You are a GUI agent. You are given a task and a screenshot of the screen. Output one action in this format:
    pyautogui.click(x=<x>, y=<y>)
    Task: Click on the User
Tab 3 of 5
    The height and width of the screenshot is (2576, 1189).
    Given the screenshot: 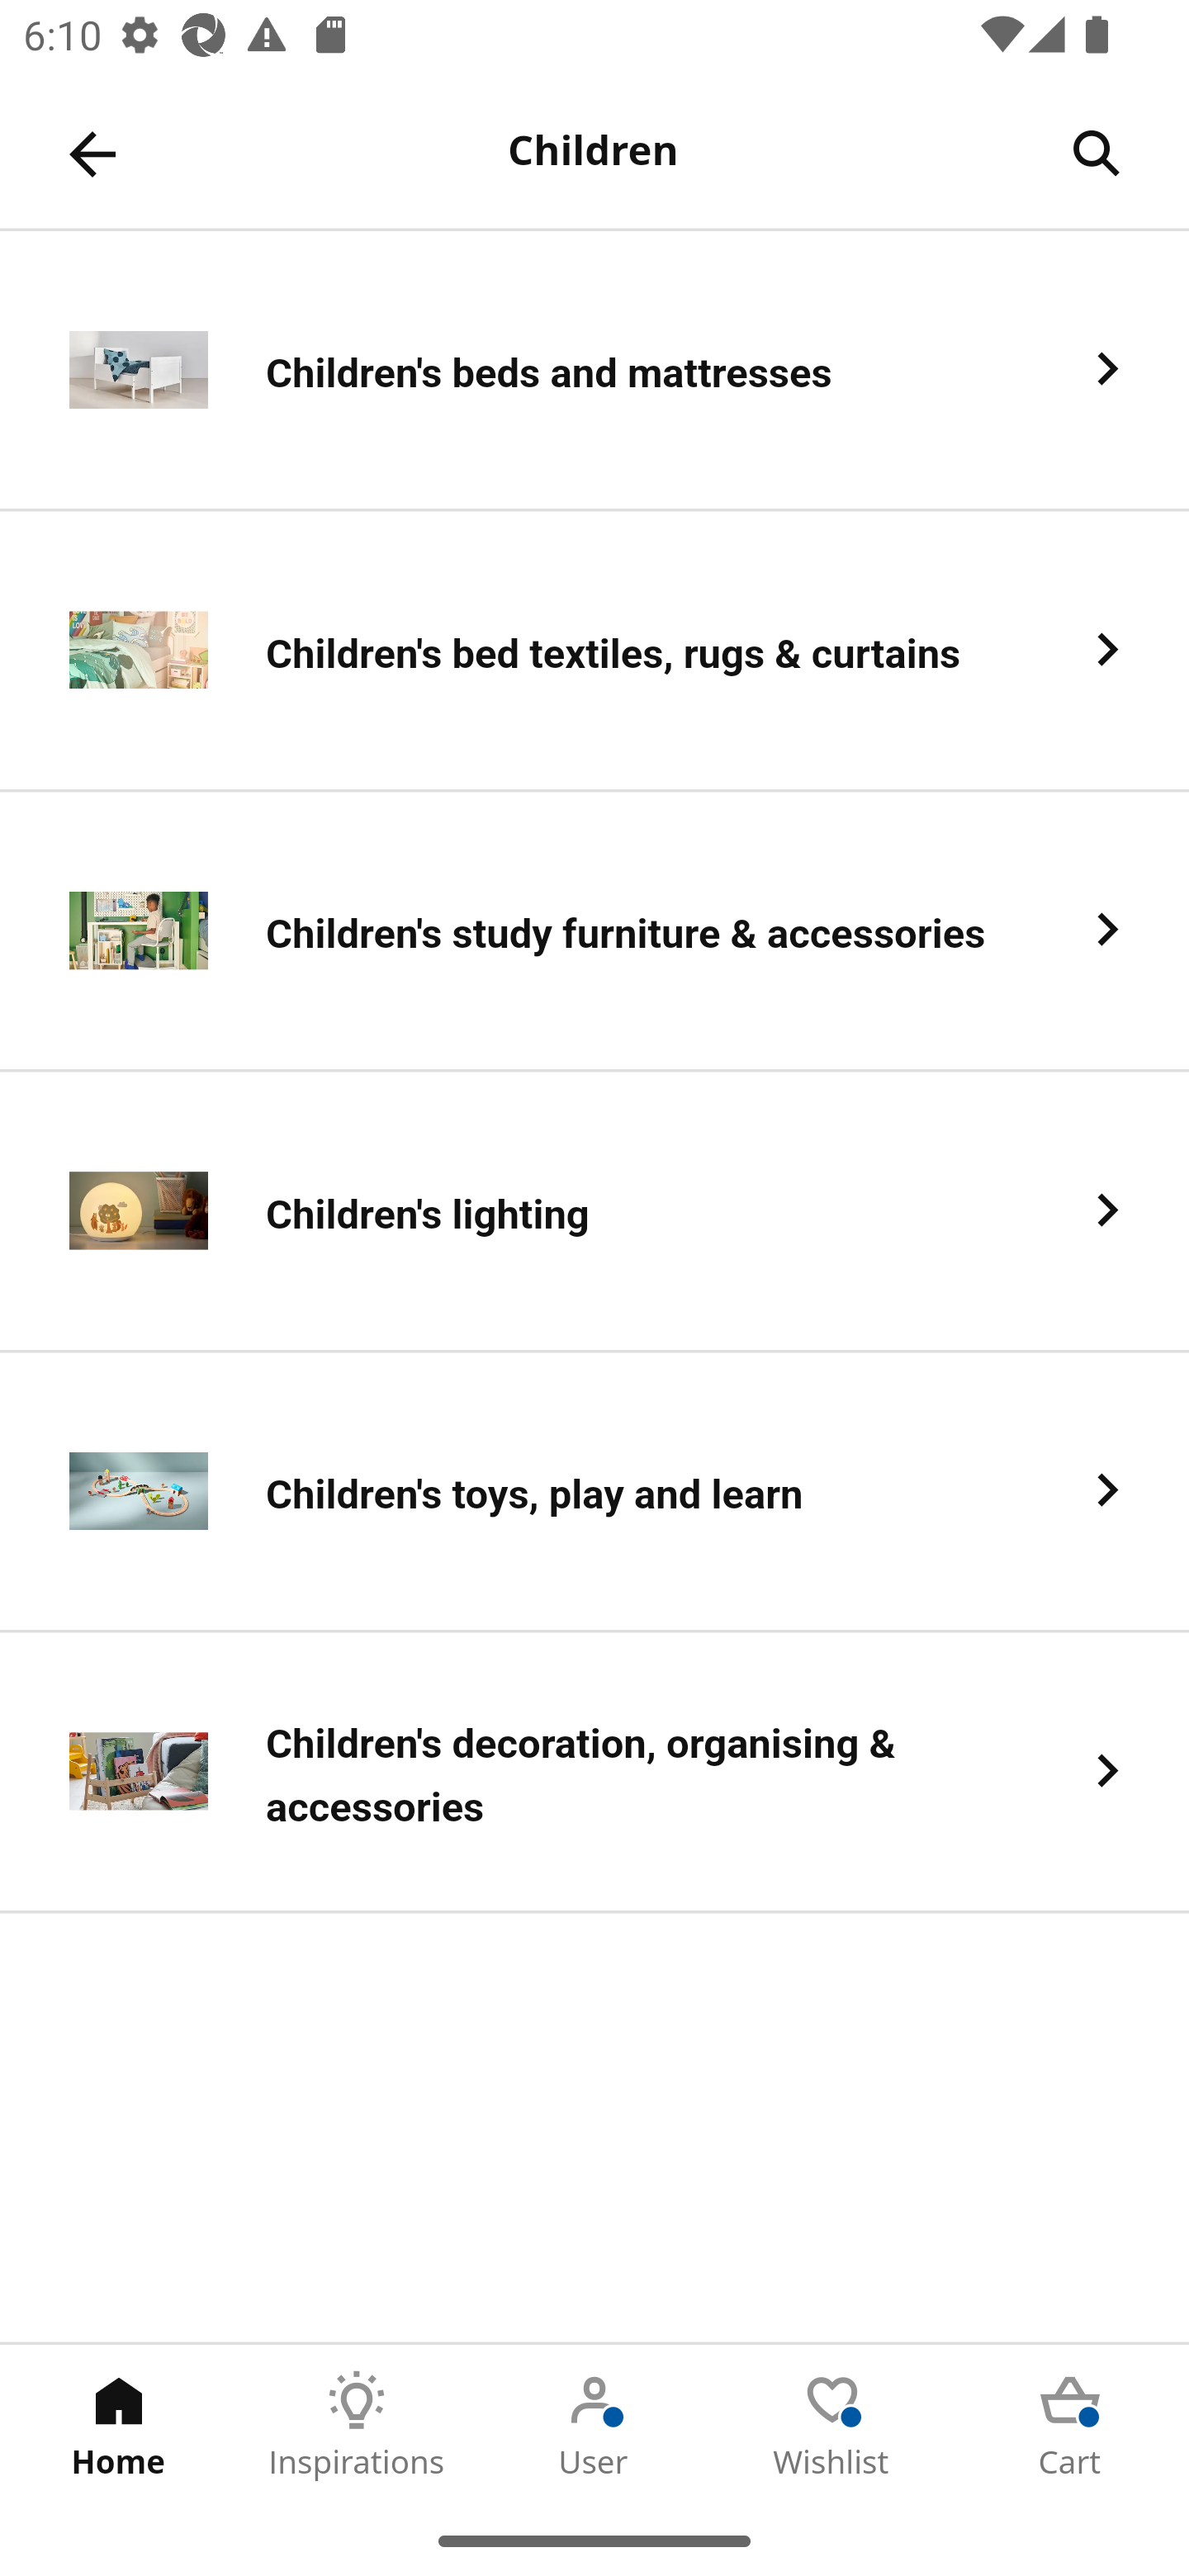 What is the action you would take?
    pyautogui.click(x=594, y=2425)
    